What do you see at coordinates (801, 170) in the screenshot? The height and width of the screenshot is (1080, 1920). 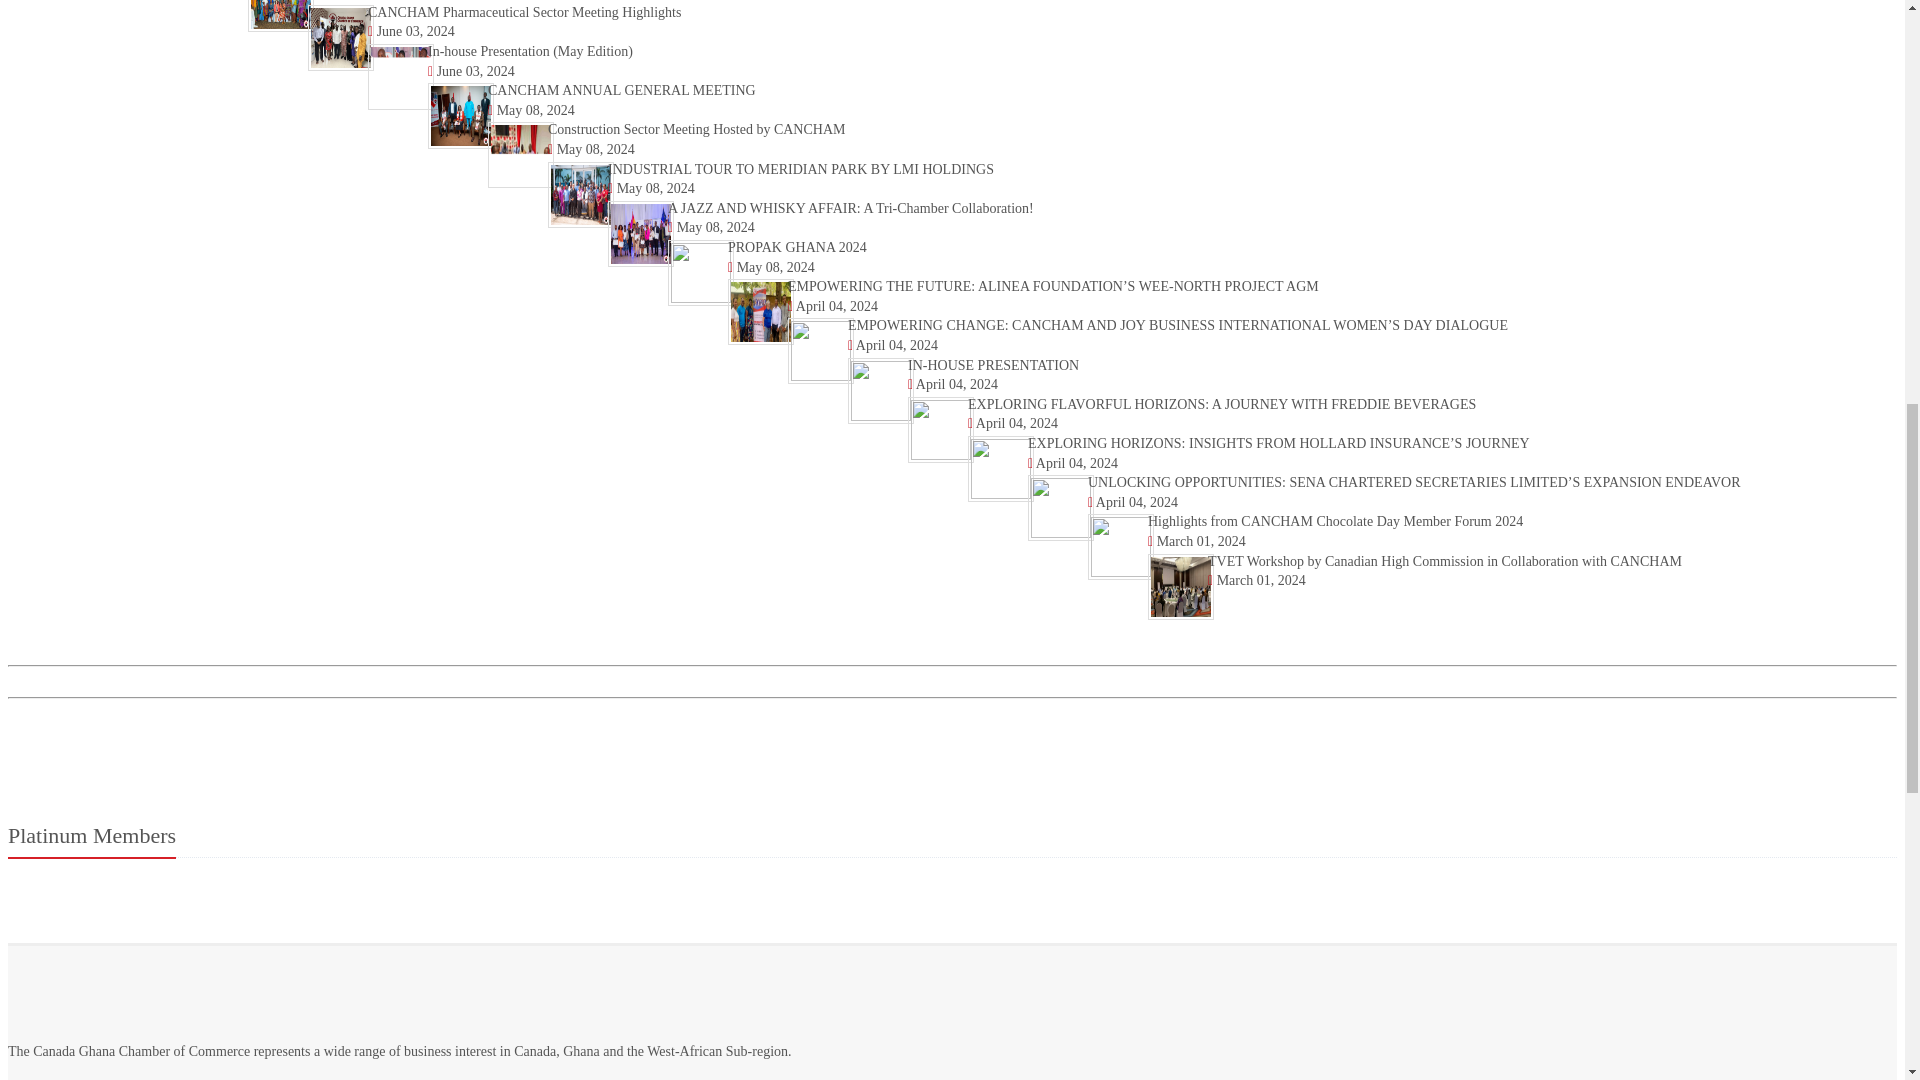 I see `INDUSTRIAL TOUR TO MERIDIAN PARK BY LMI HOLDINGS` at bounding box center [801, 170].